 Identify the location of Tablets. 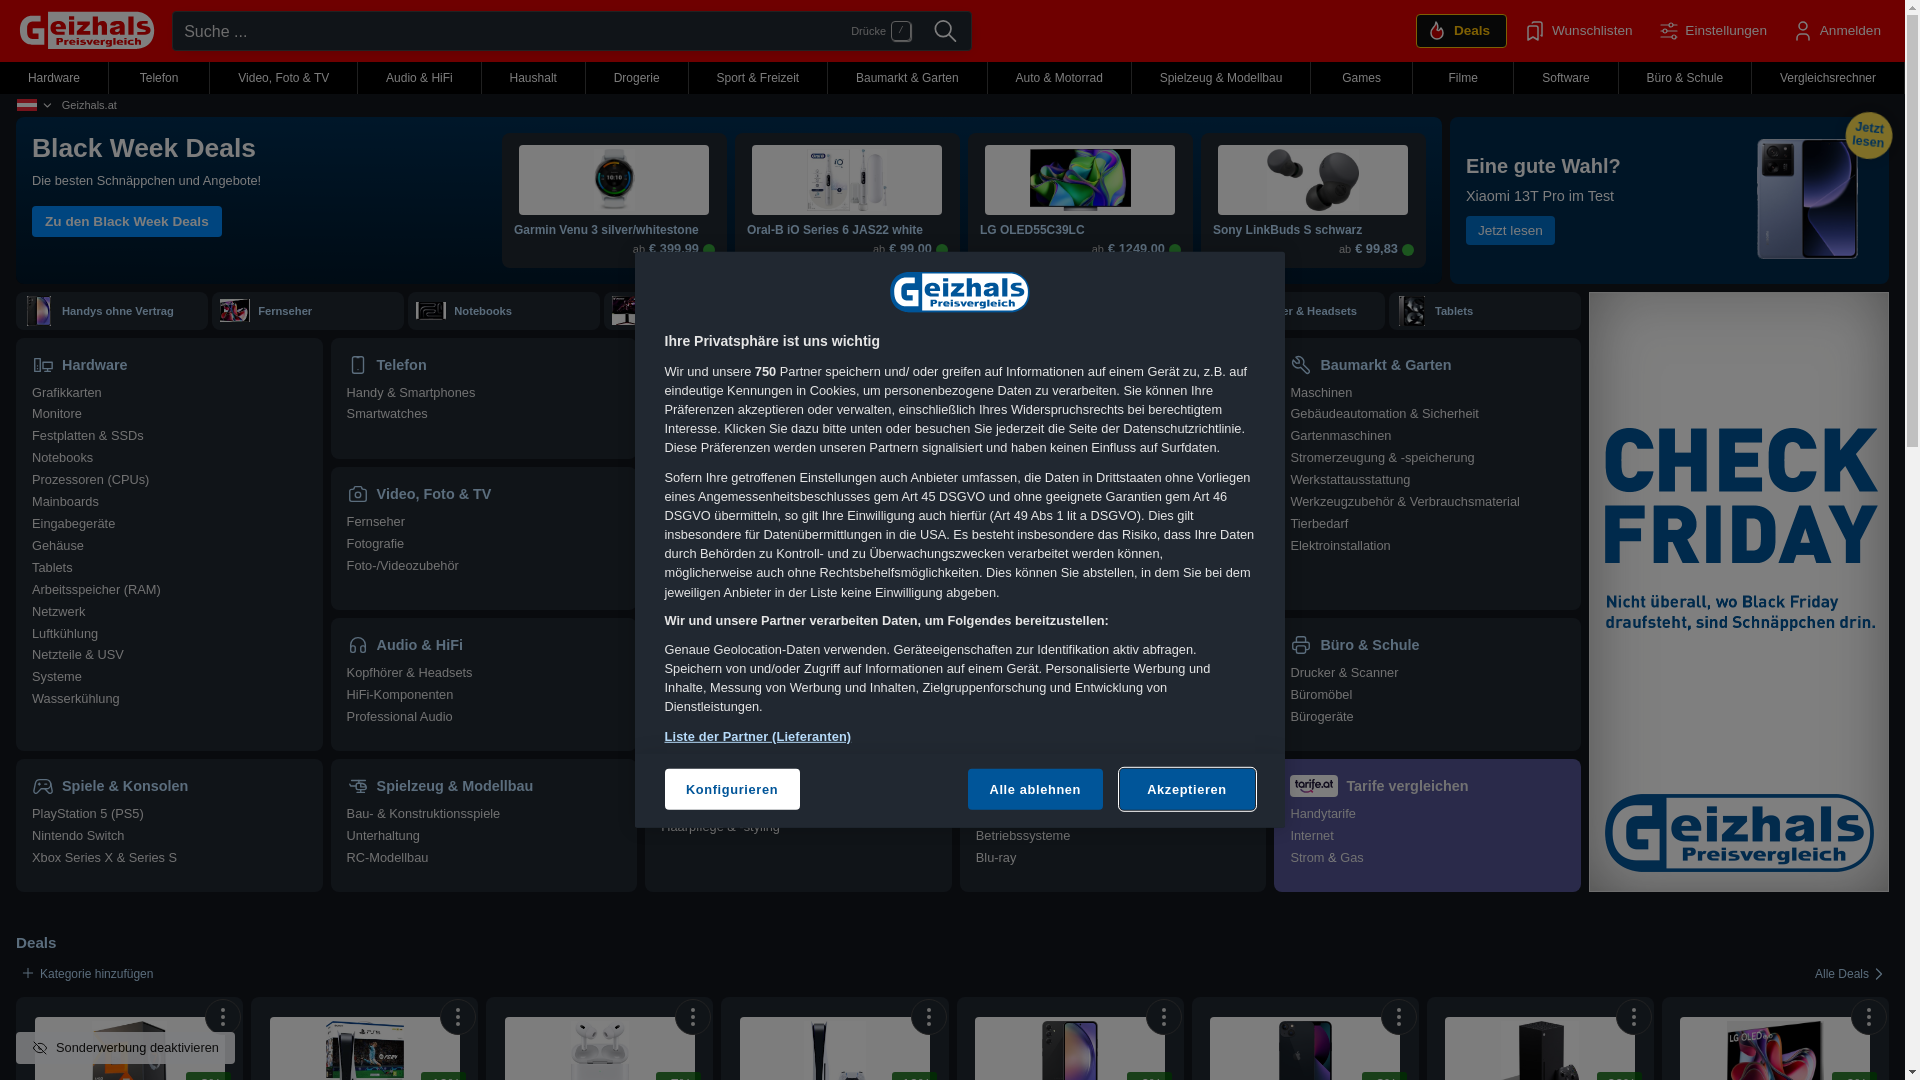
(52, 568).